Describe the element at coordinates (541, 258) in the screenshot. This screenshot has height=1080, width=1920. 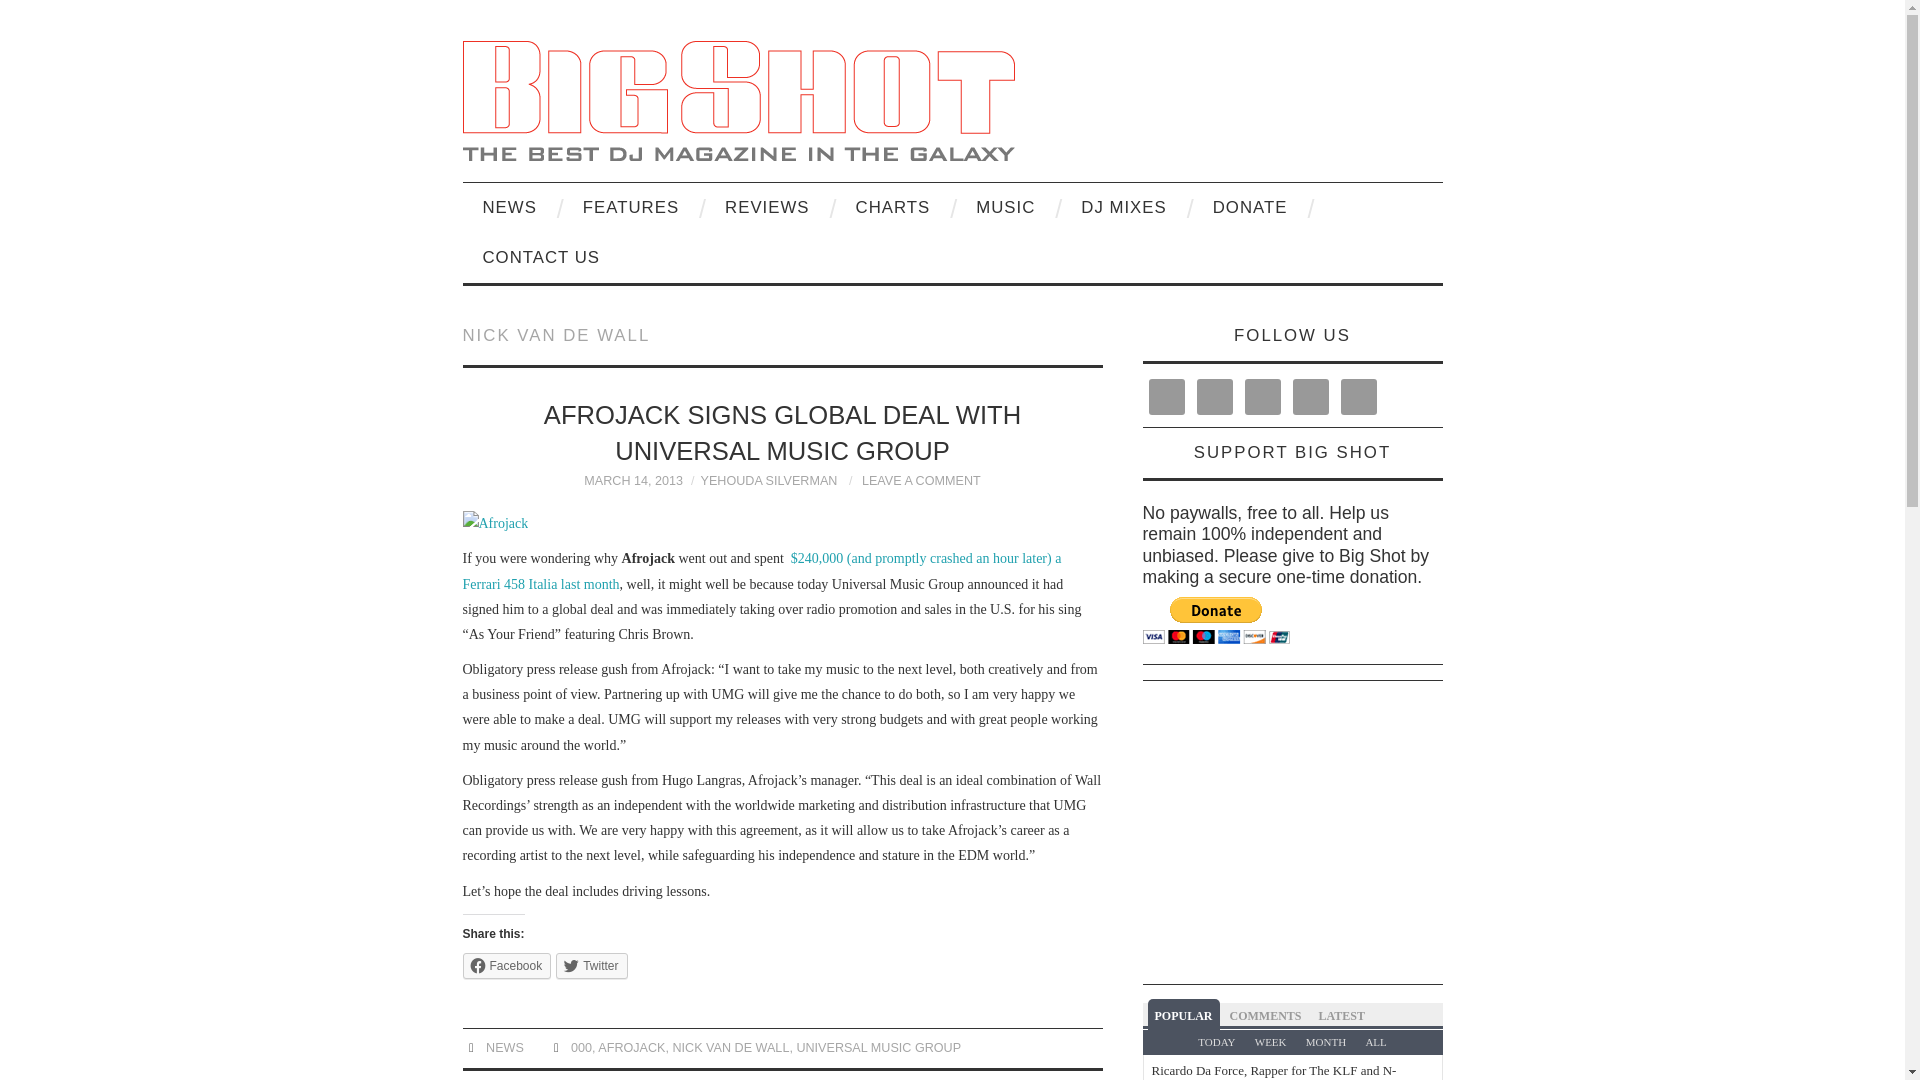
I see `Contact` at that location.